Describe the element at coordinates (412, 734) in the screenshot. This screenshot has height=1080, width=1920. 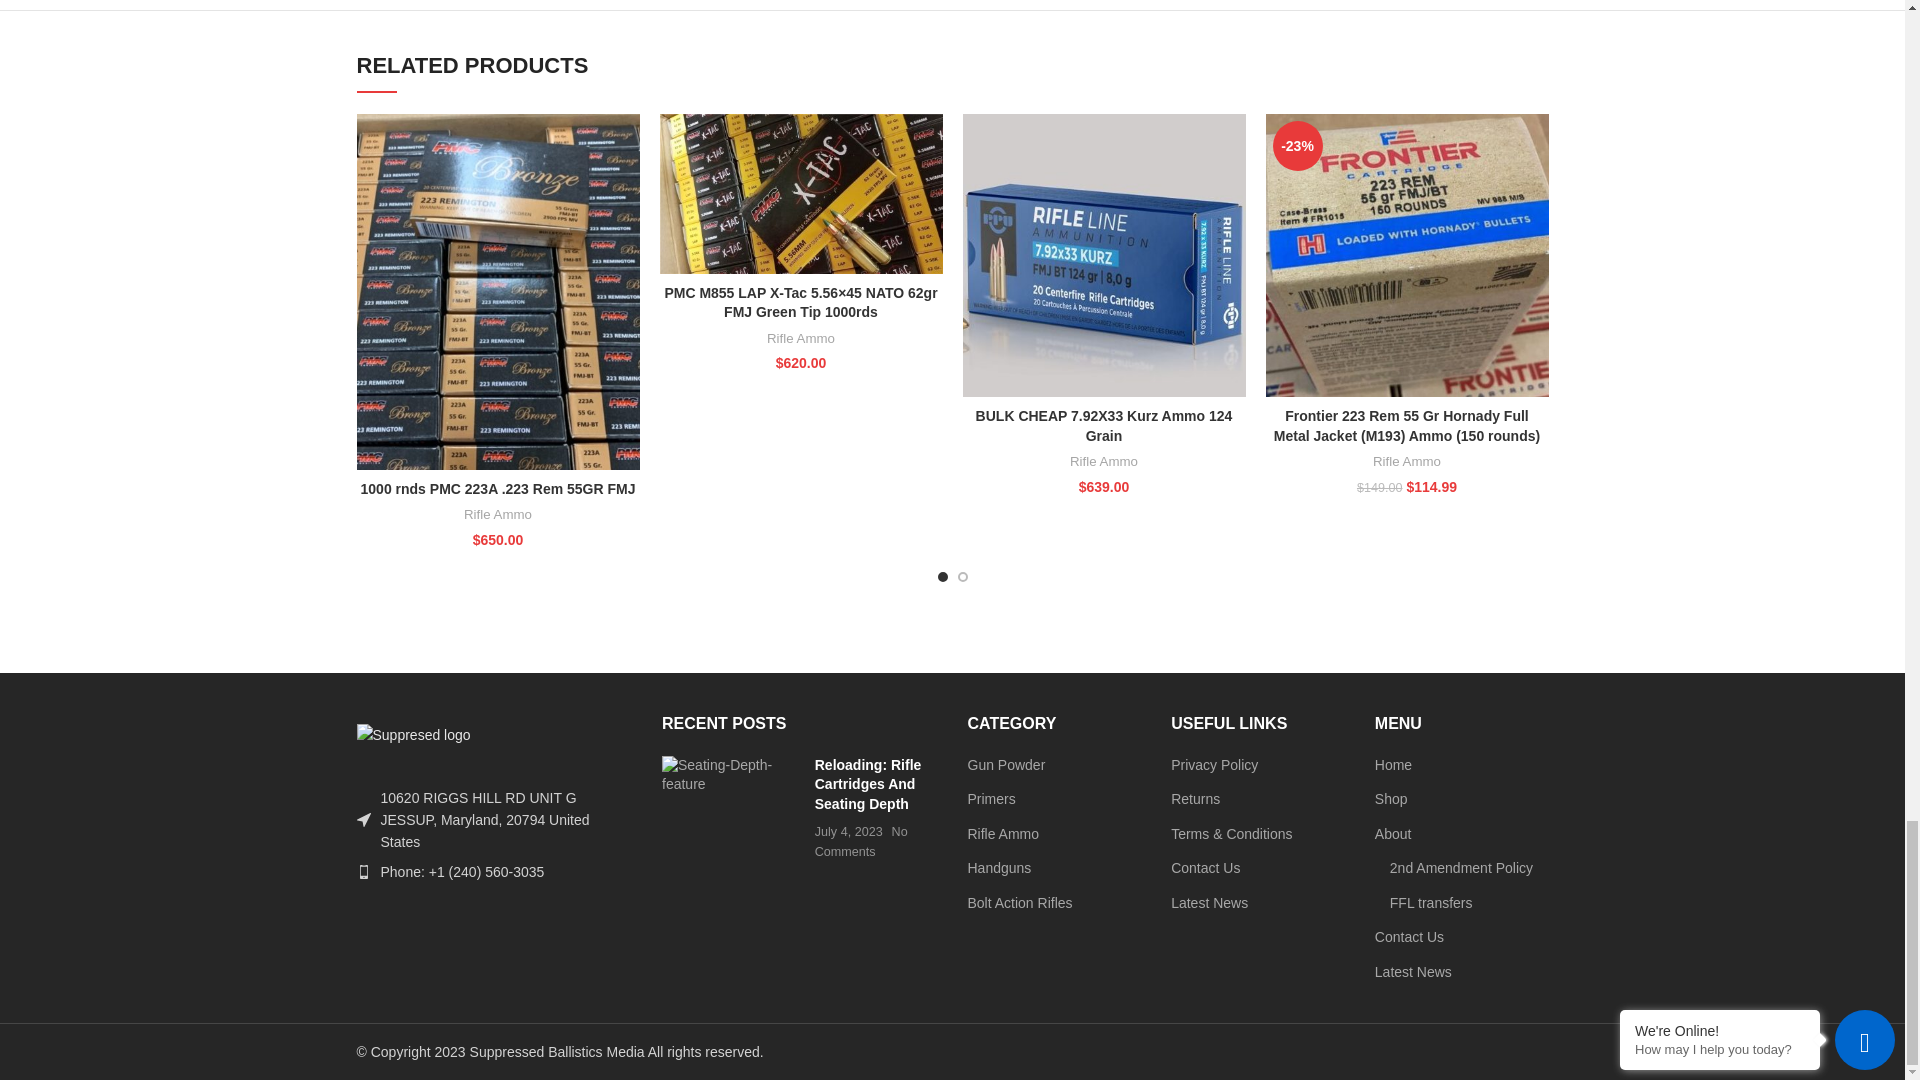
I see `Suppresed logo` at that location.